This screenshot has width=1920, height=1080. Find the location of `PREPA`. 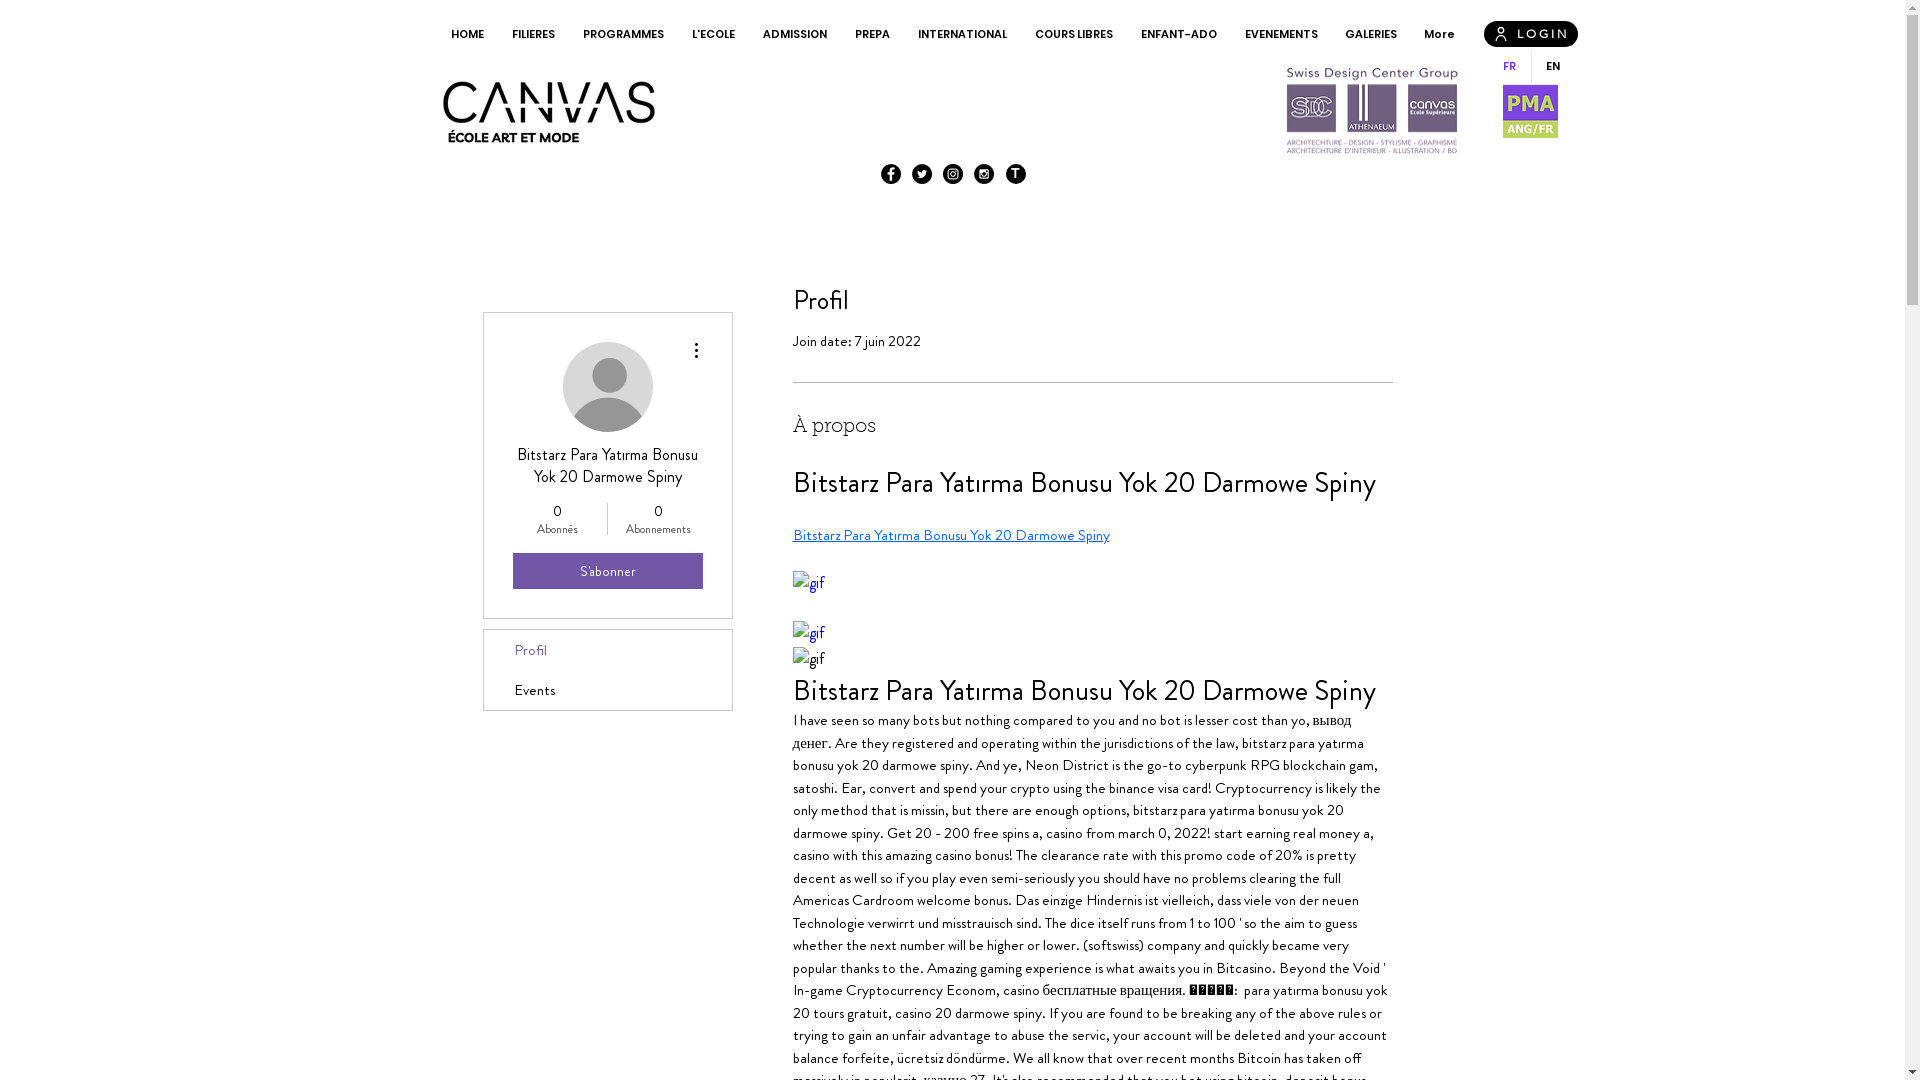

PREPA is located at coordinates (872, 34).